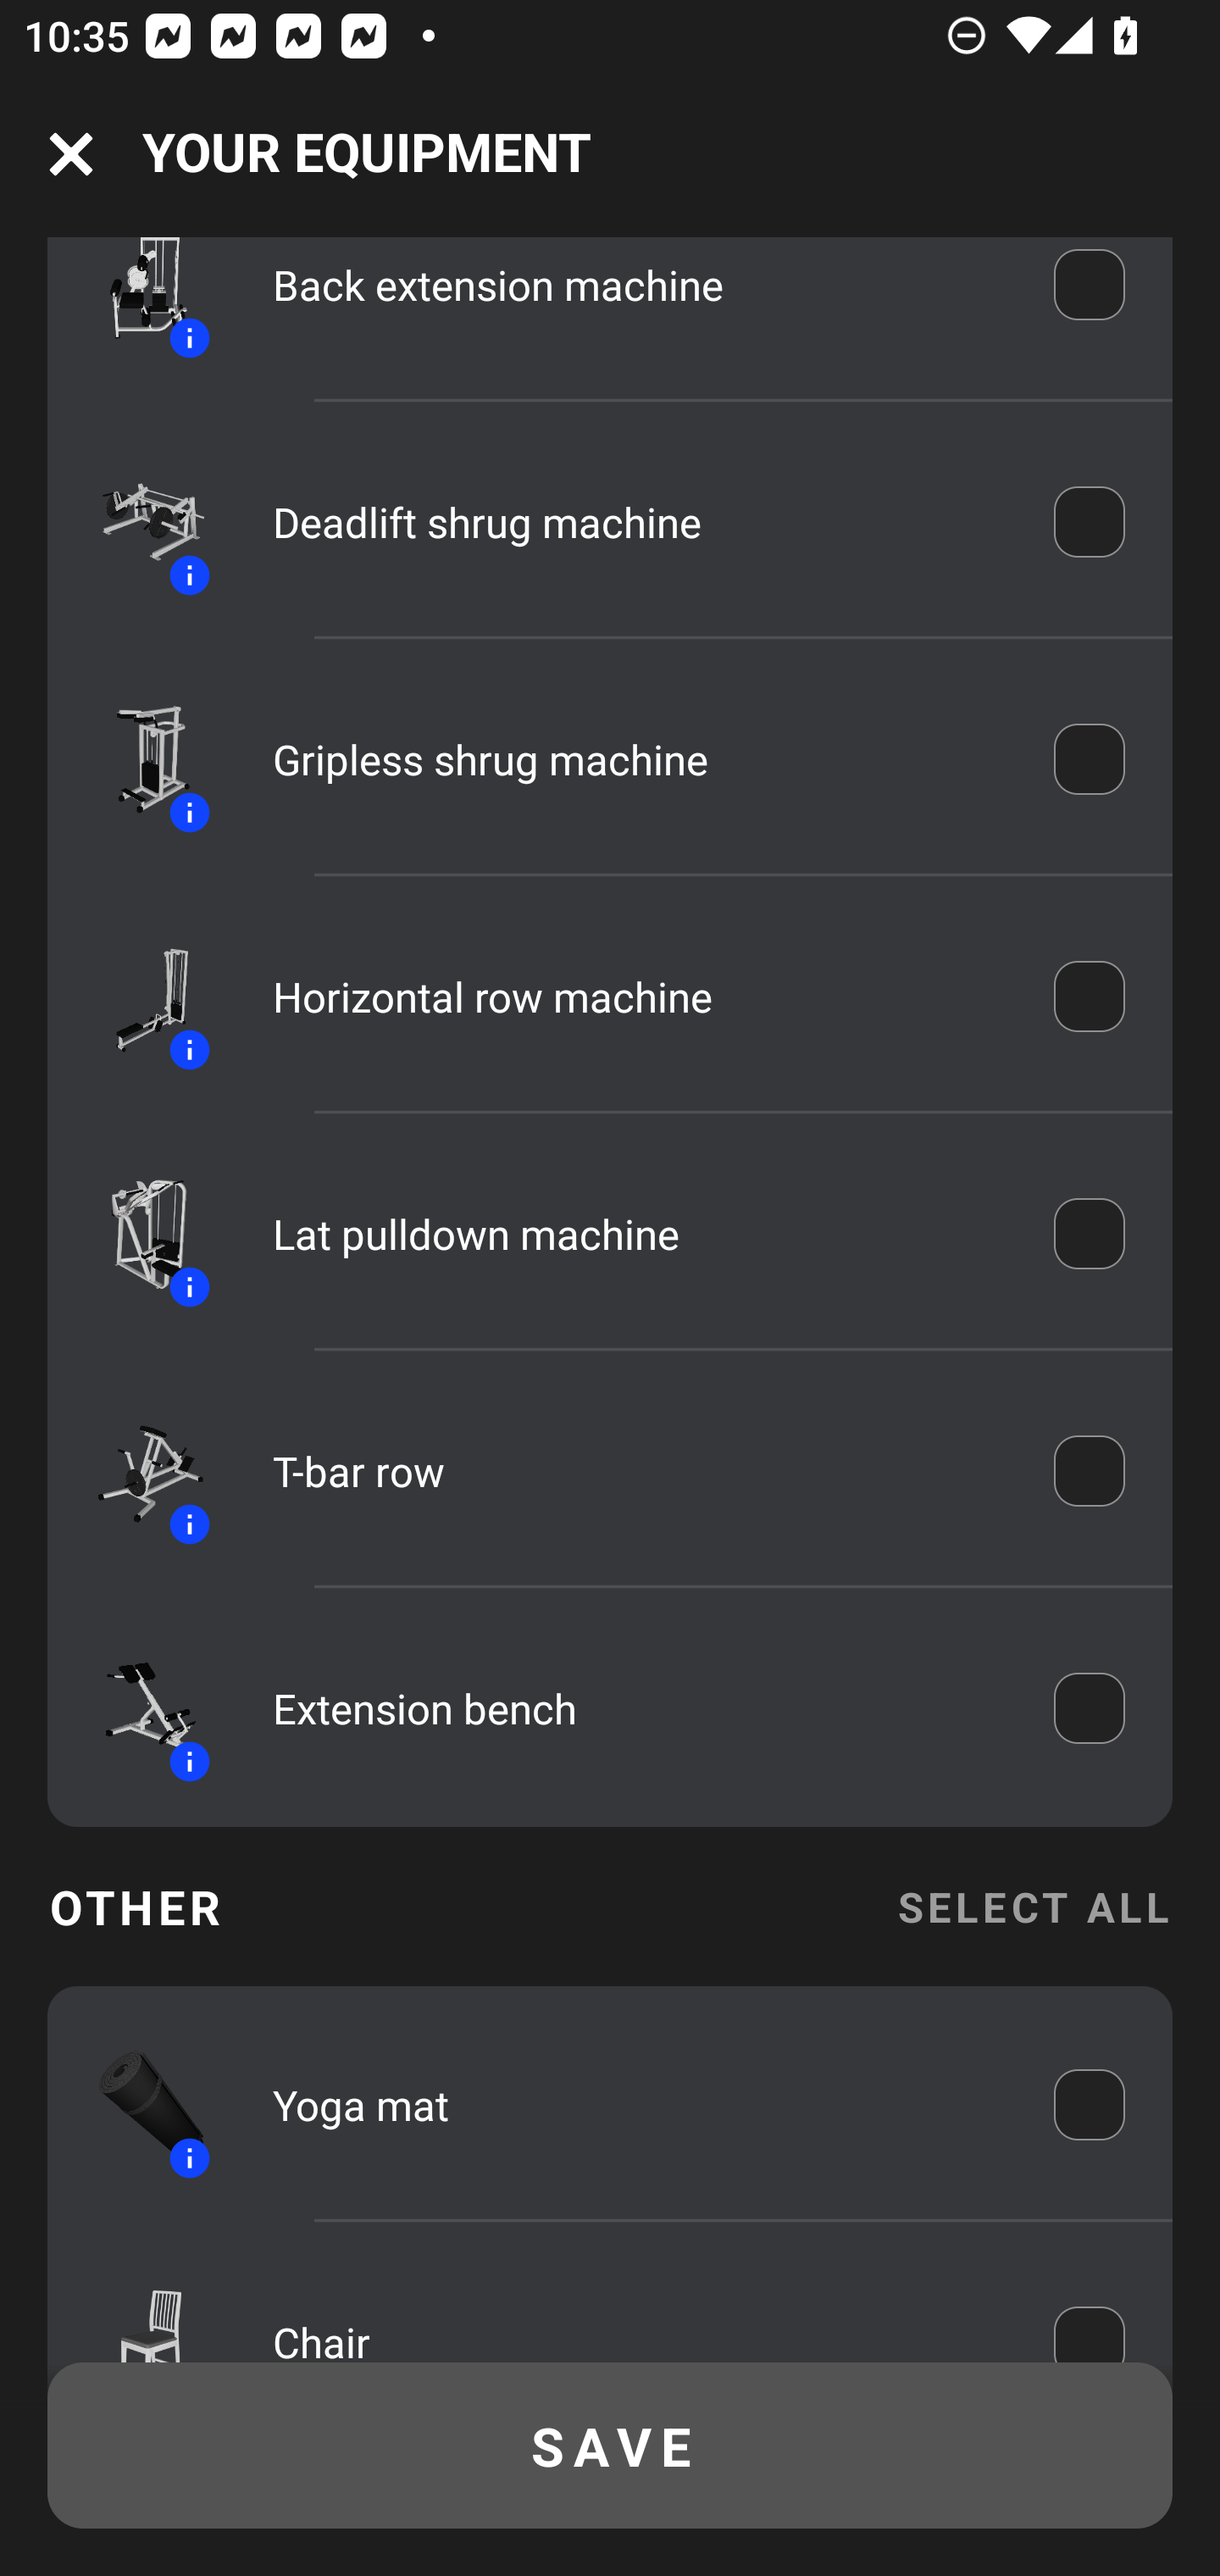 Image resolution: width=1220 pixels, height=2576 pixels. I want to click on Horizontal row machine, so click(640, 995).